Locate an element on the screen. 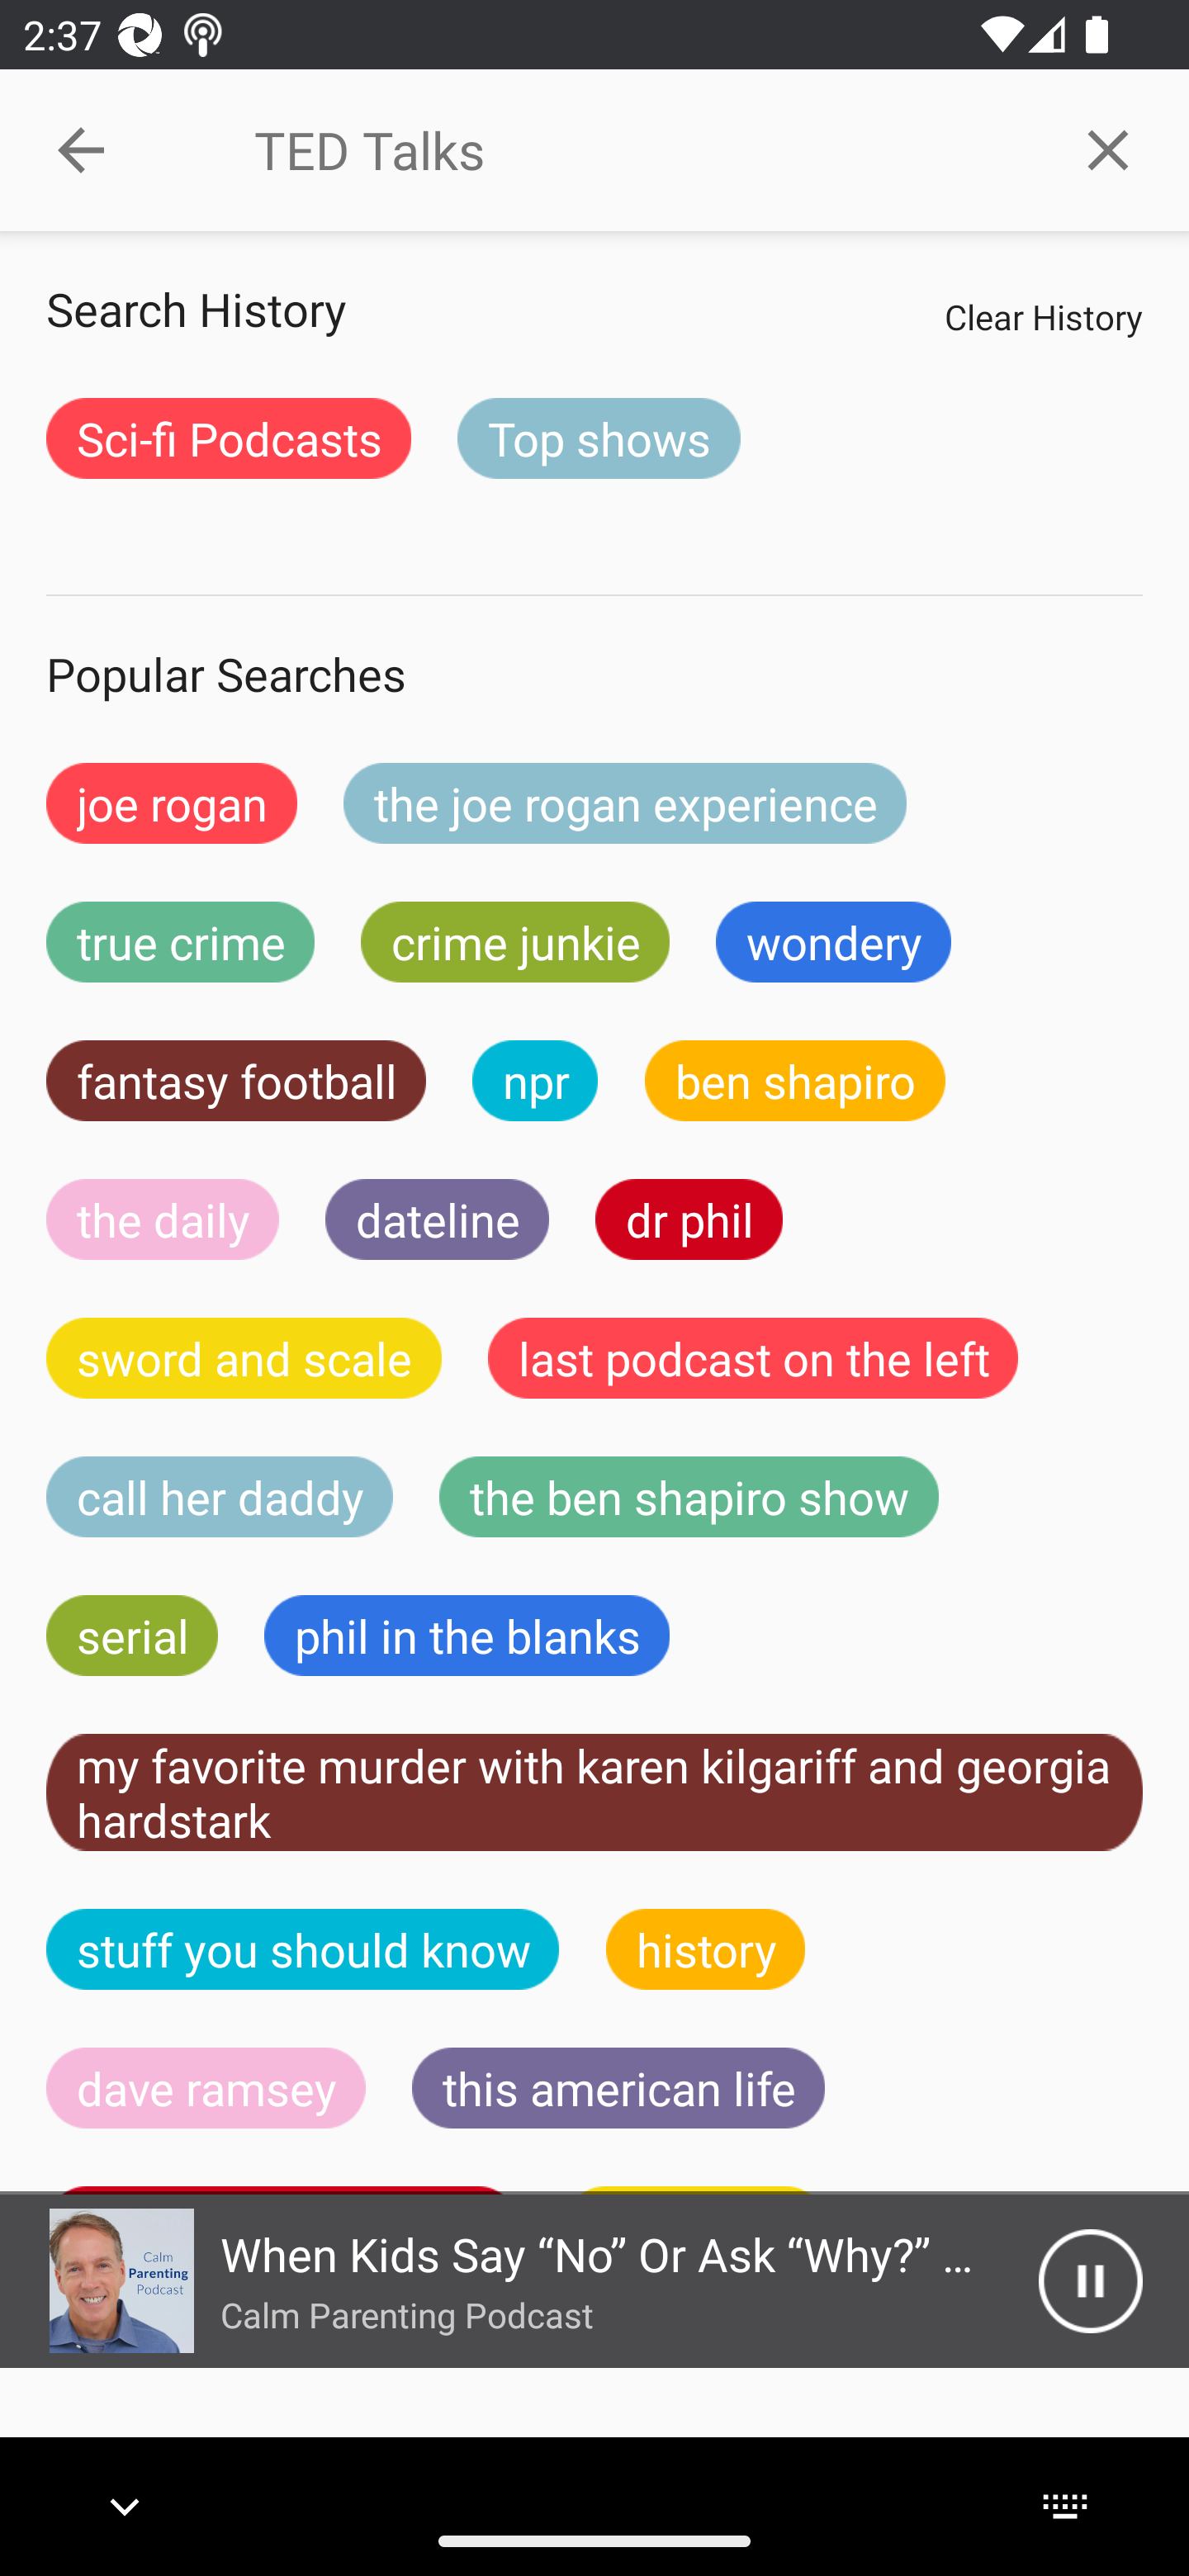 The width and height of the screenshot is (1189, 2576). stuff you should know is located at coordinates (303, 1949).